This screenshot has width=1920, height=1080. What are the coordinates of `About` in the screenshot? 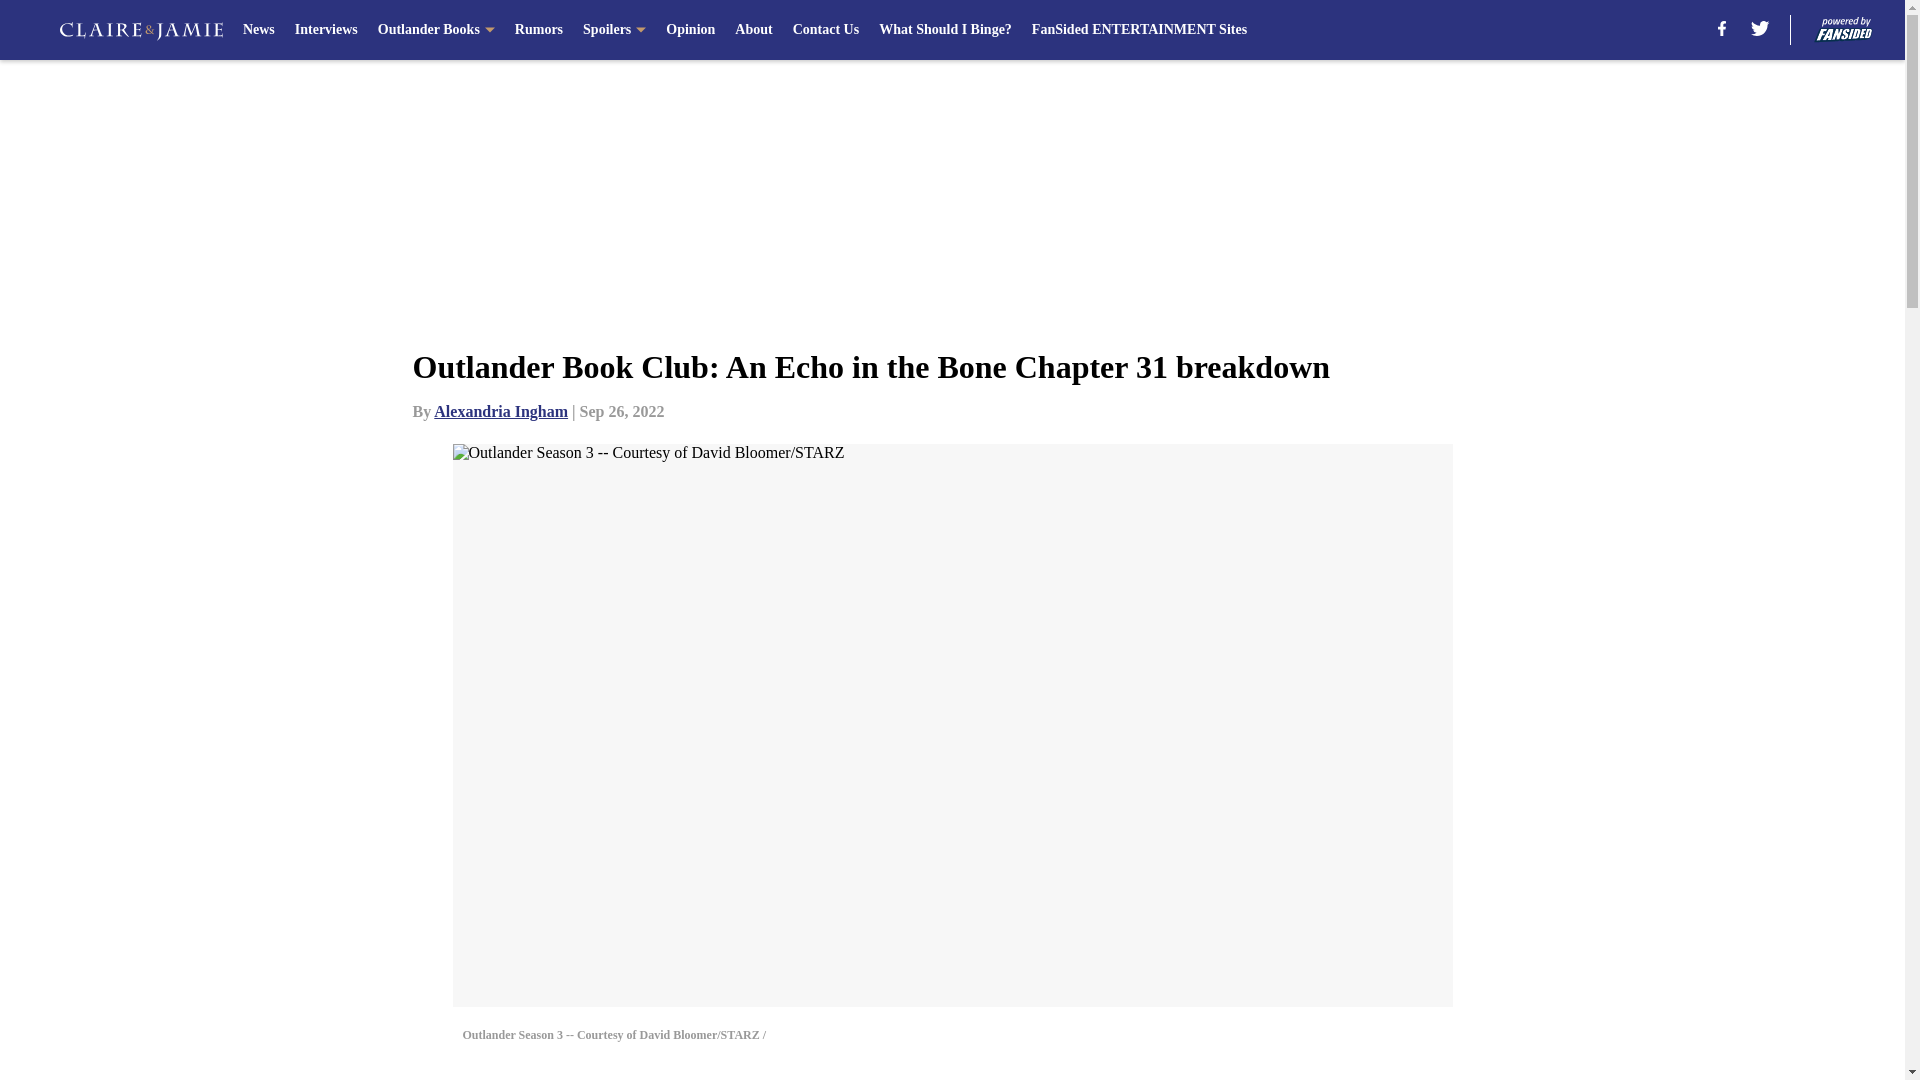 It's located at (753, 30).